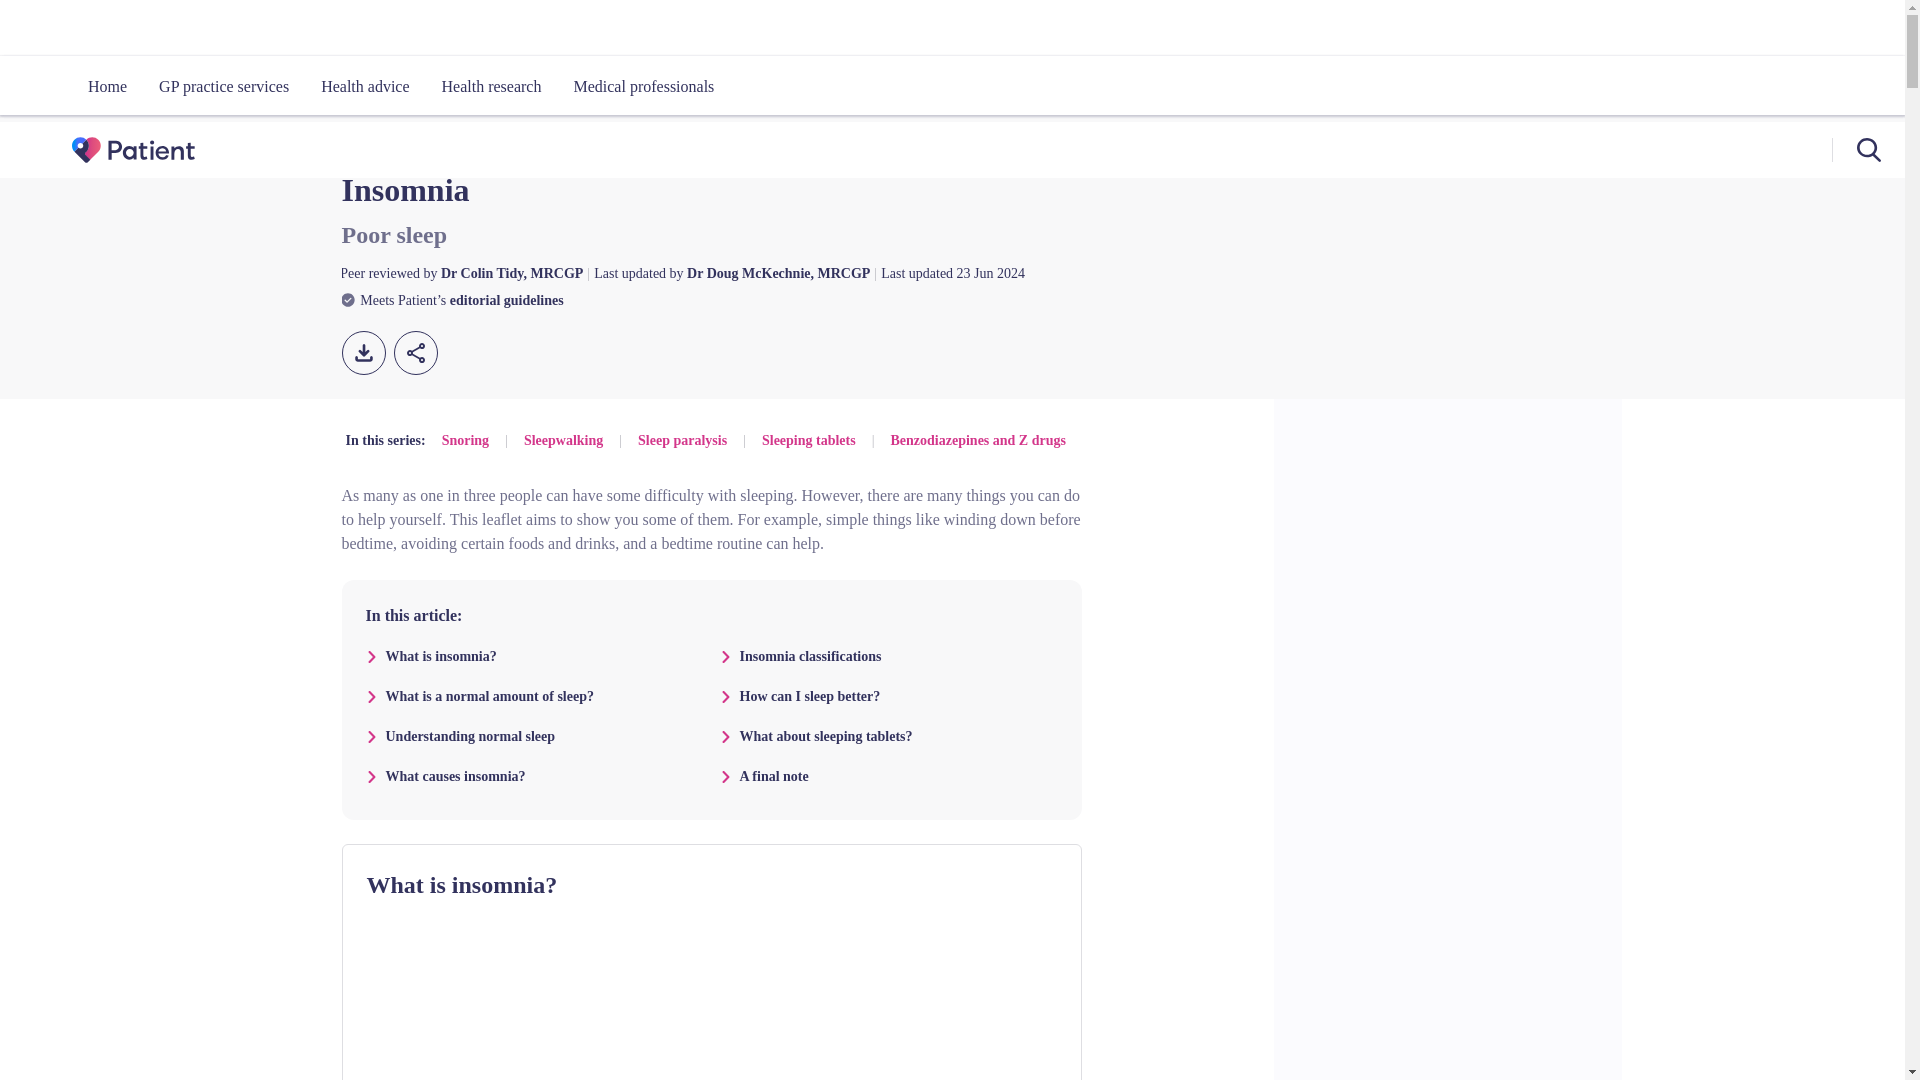 The height and width of the screenshot is (1080, 1920). Describe the element at coordinates (642, 86) in the screenshot. I see `Medical professionals` at that location.